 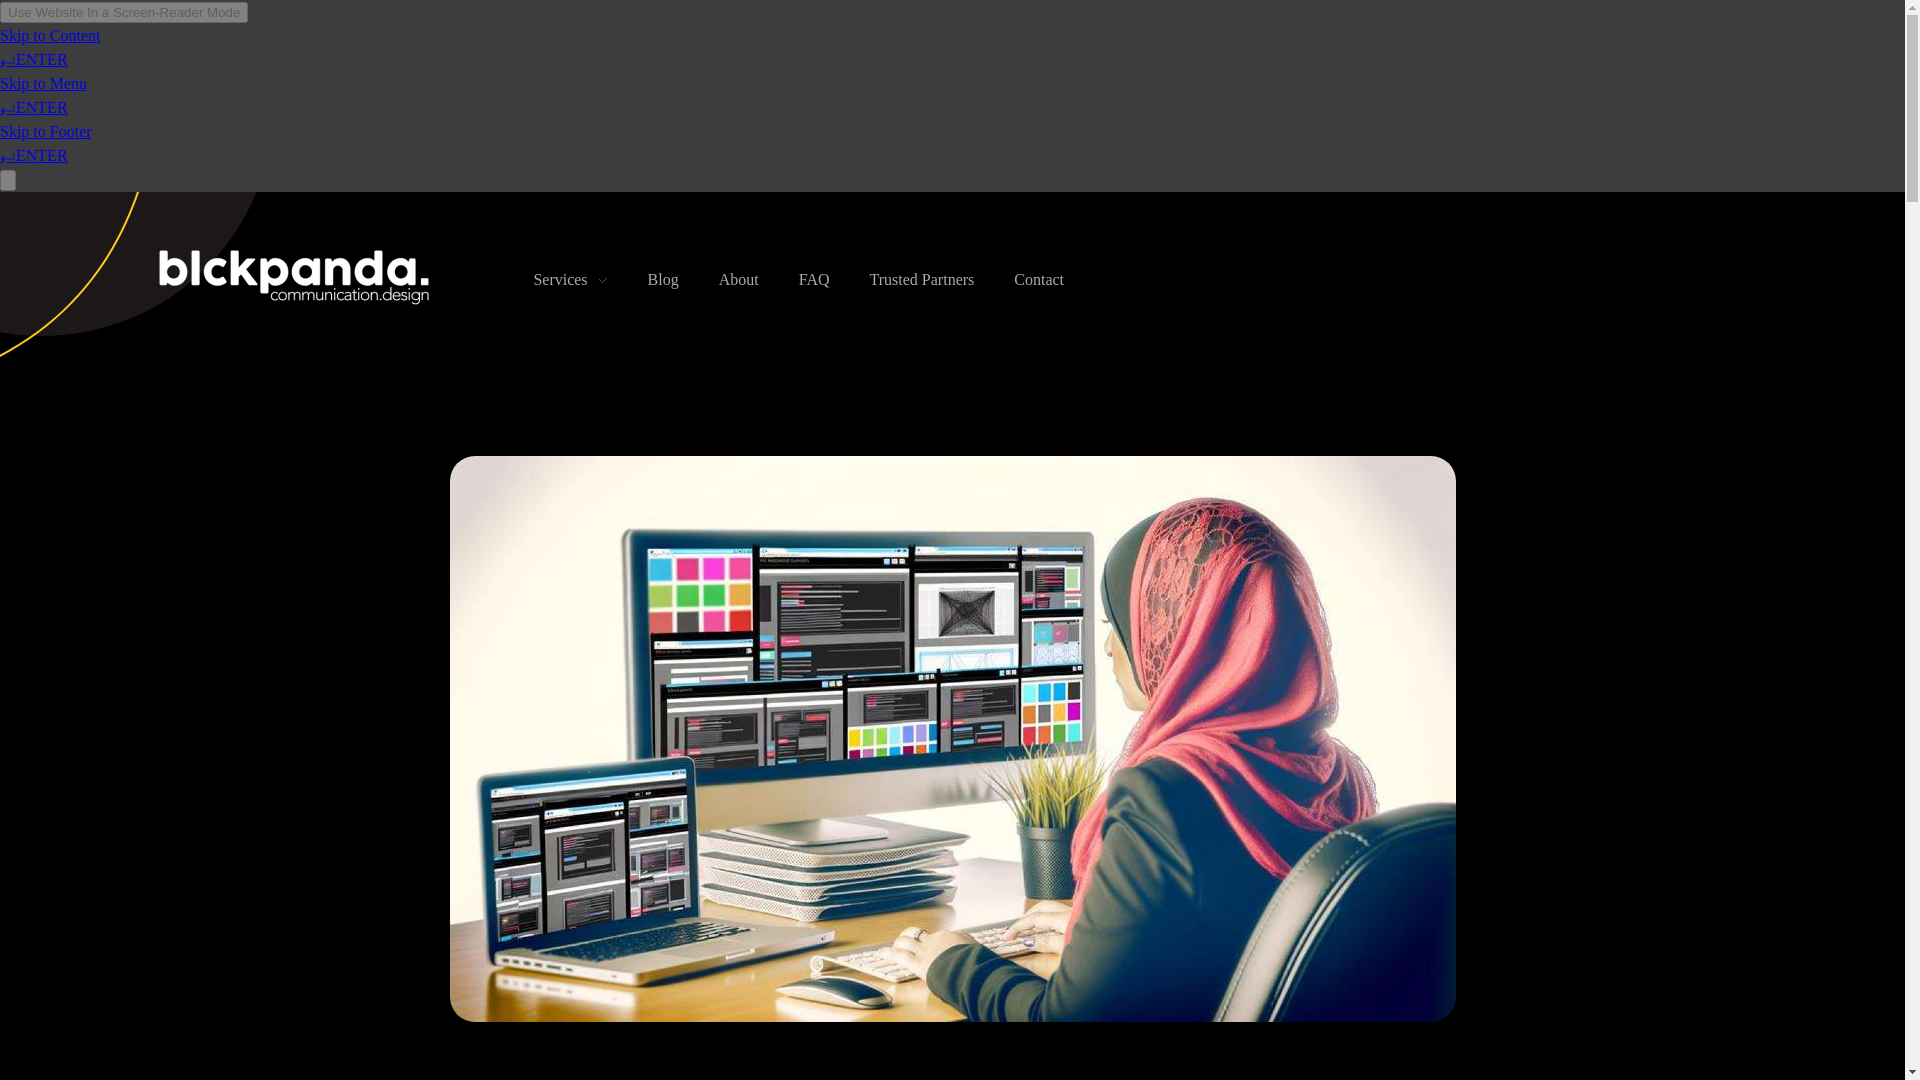 What do you see at coordinates (264, 320) in the screenshot?
I see `BlckPanda Creative` at bounding box center [264, 320].